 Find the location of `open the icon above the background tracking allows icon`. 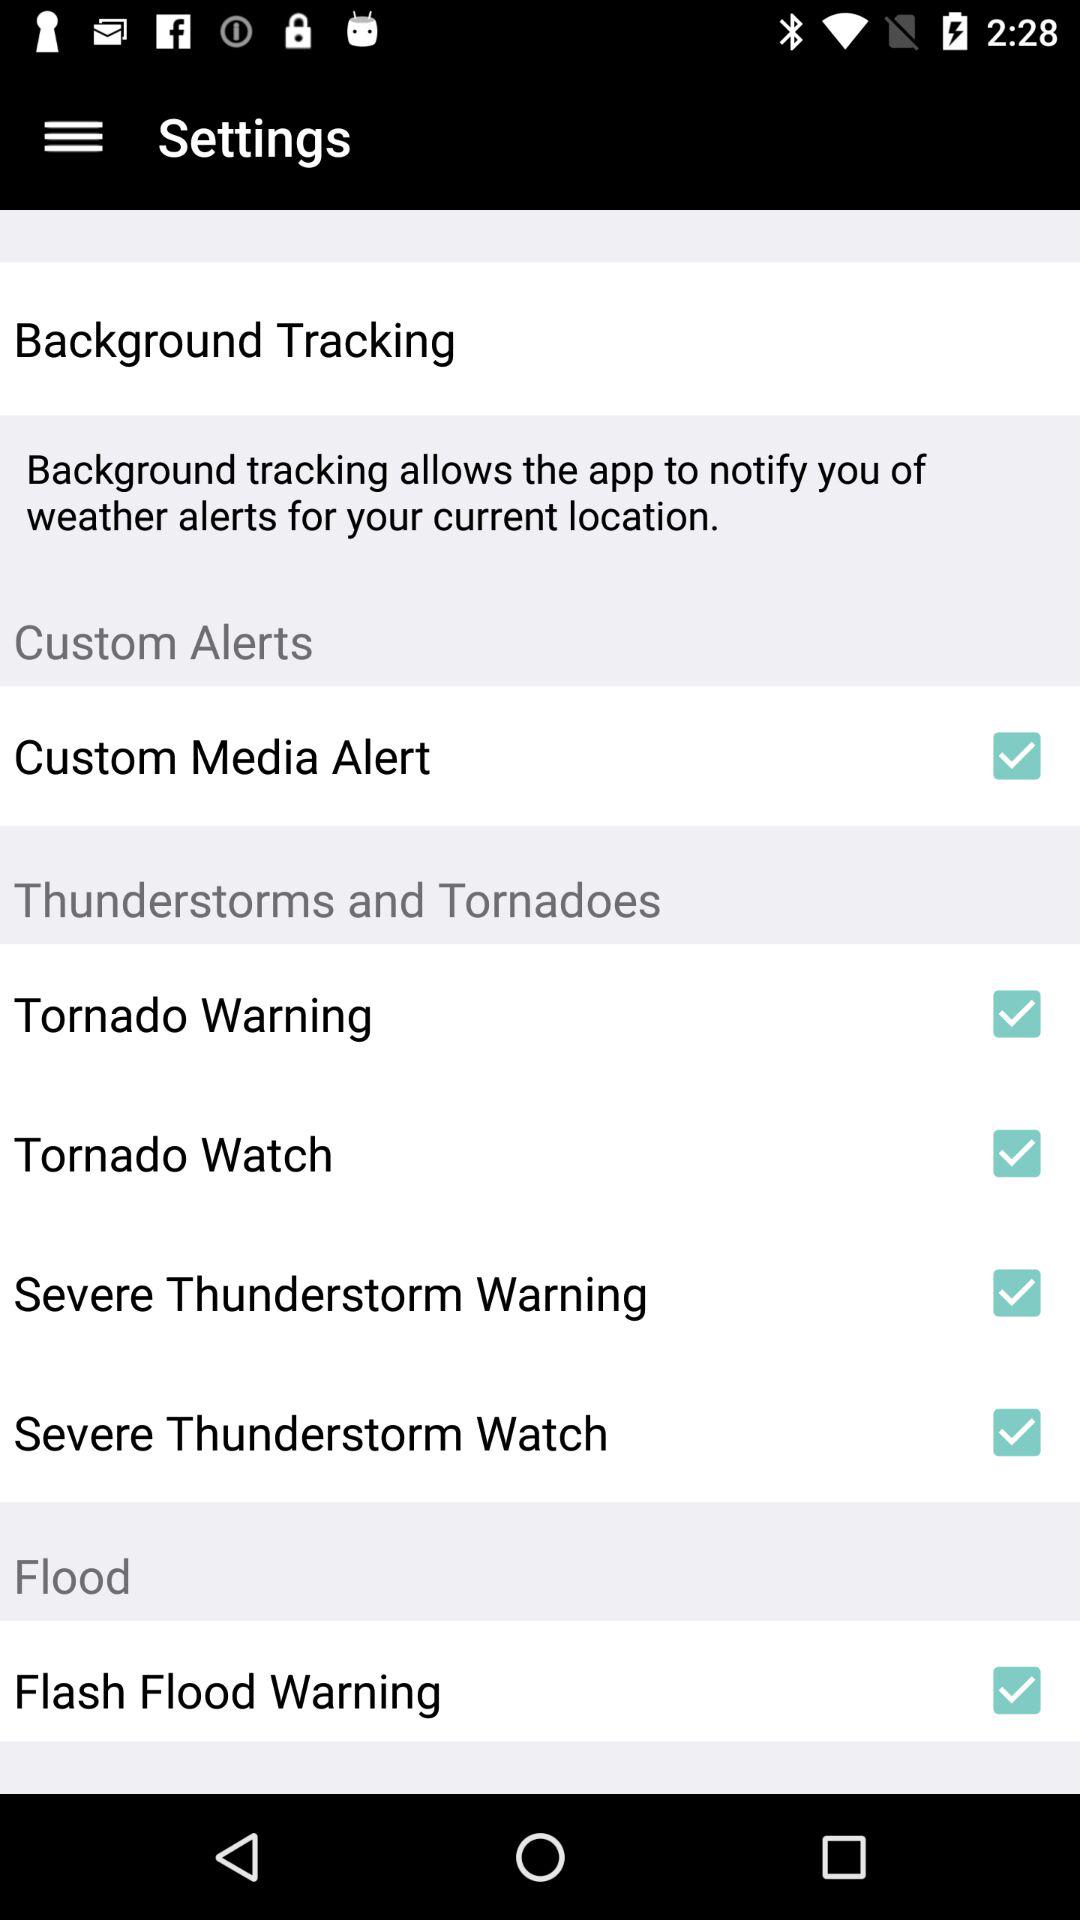

open the icon above the background tracking allows icon is located at coordinates (1016, 338).